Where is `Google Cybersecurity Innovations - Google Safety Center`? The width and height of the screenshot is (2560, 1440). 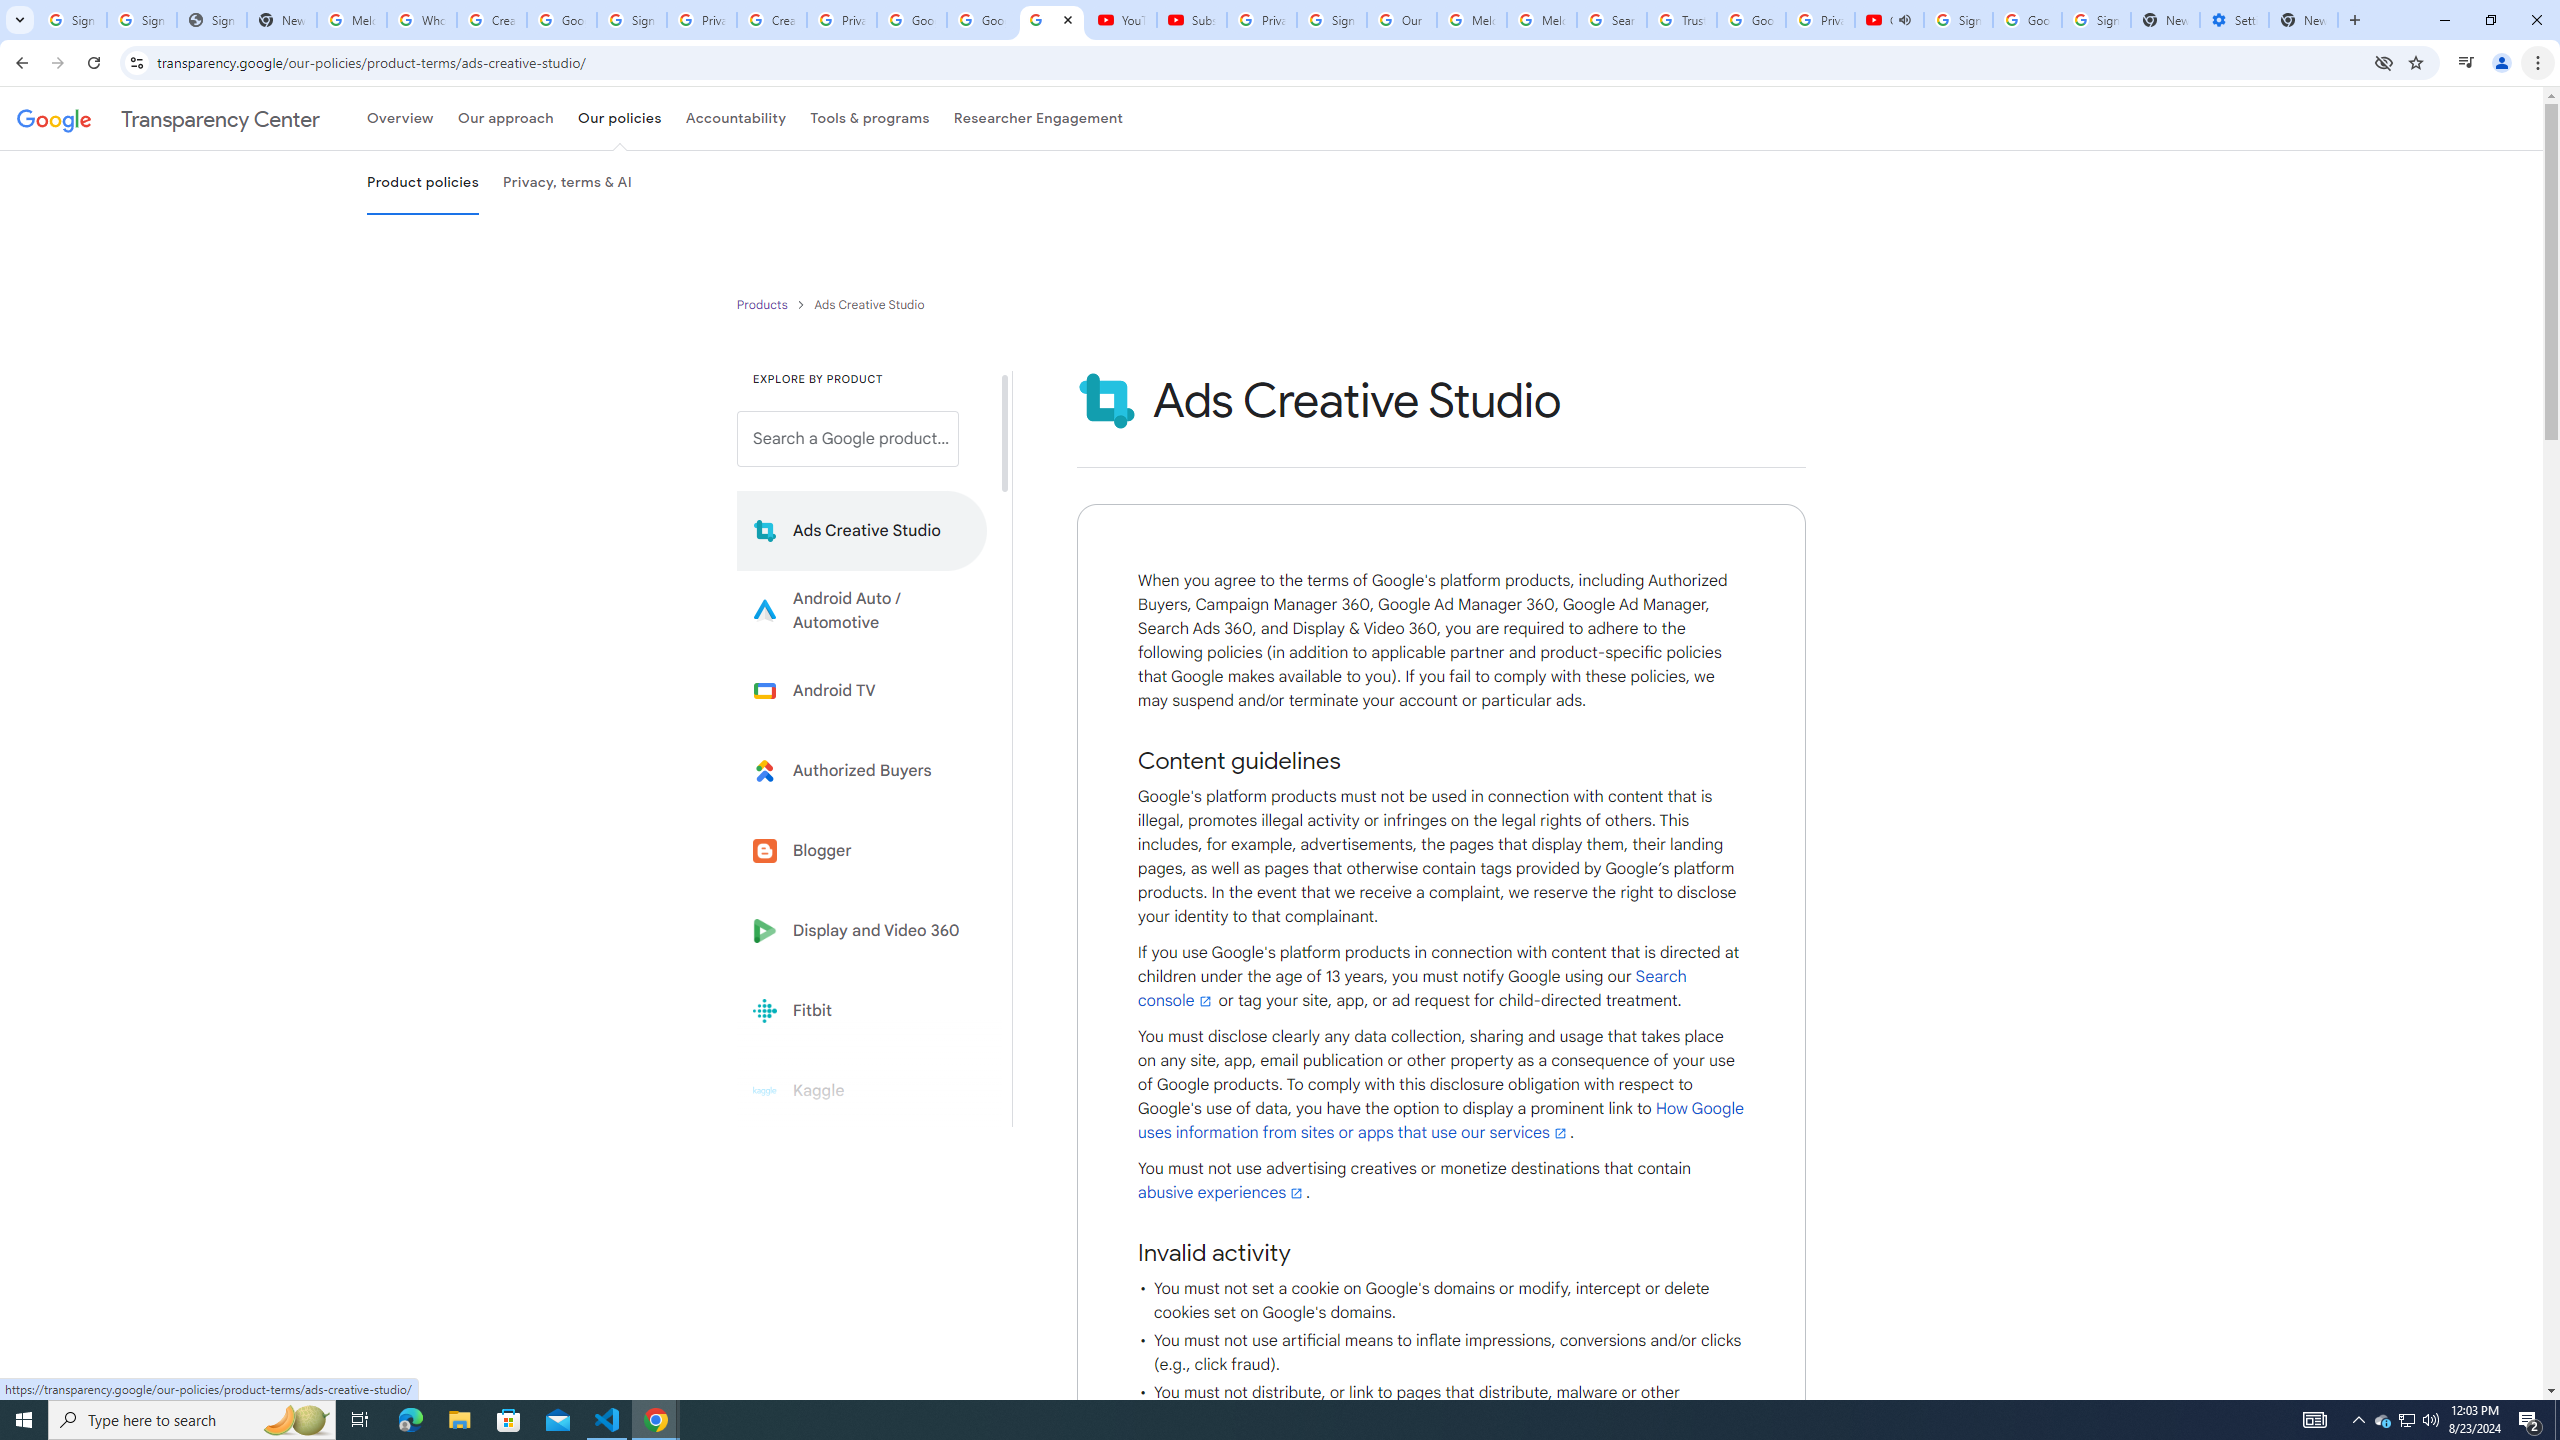
Google Cybersecurity Innovations - Google Safety Center is located at coordinates (2028, 20).